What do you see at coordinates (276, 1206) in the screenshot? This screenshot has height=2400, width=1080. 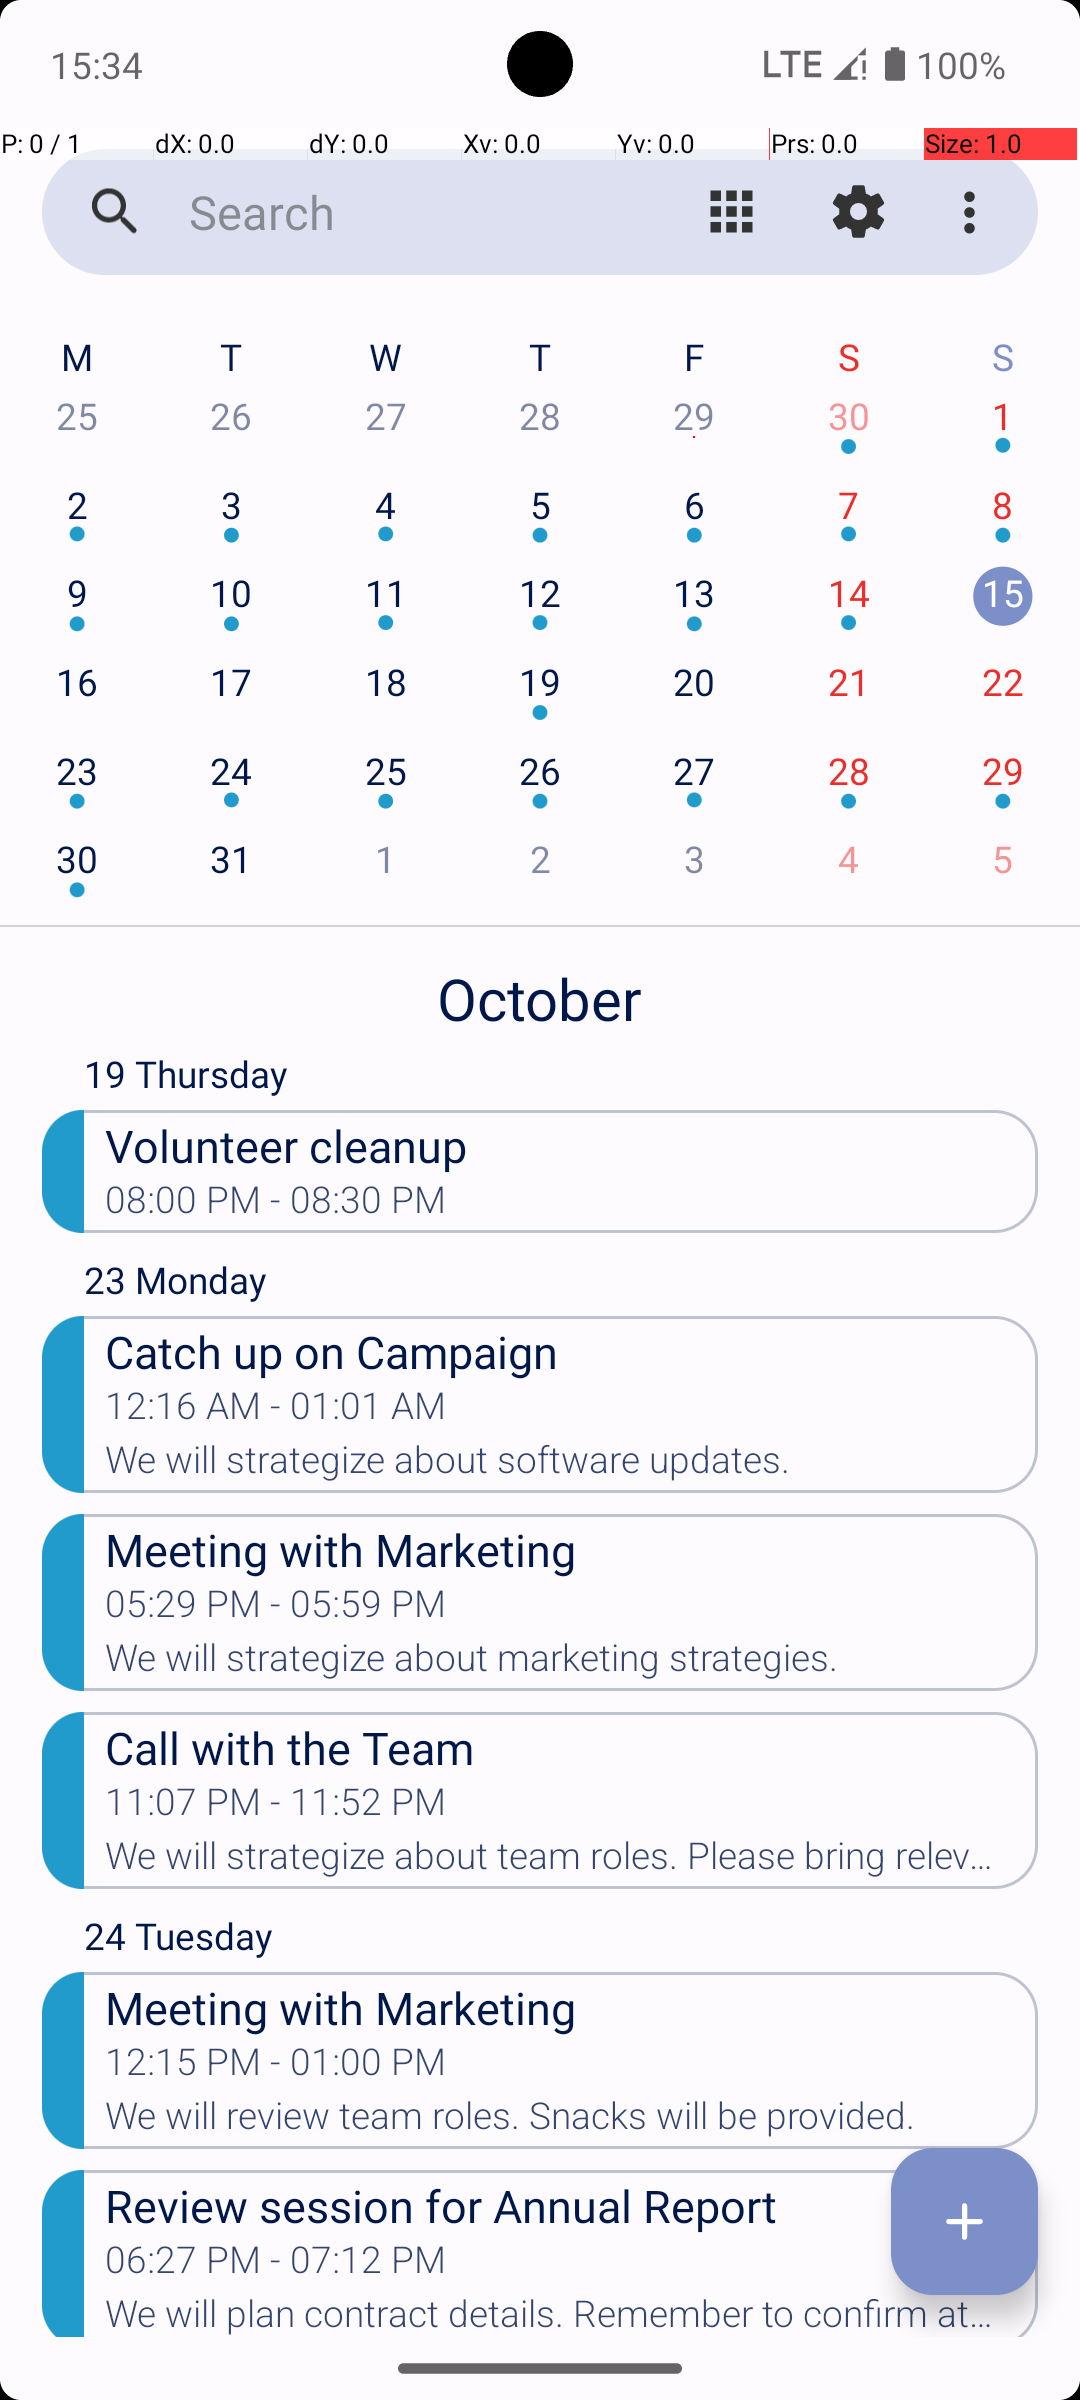 I see `08:00 PM - 08:30 PM` at bounding box center [276, 1206].